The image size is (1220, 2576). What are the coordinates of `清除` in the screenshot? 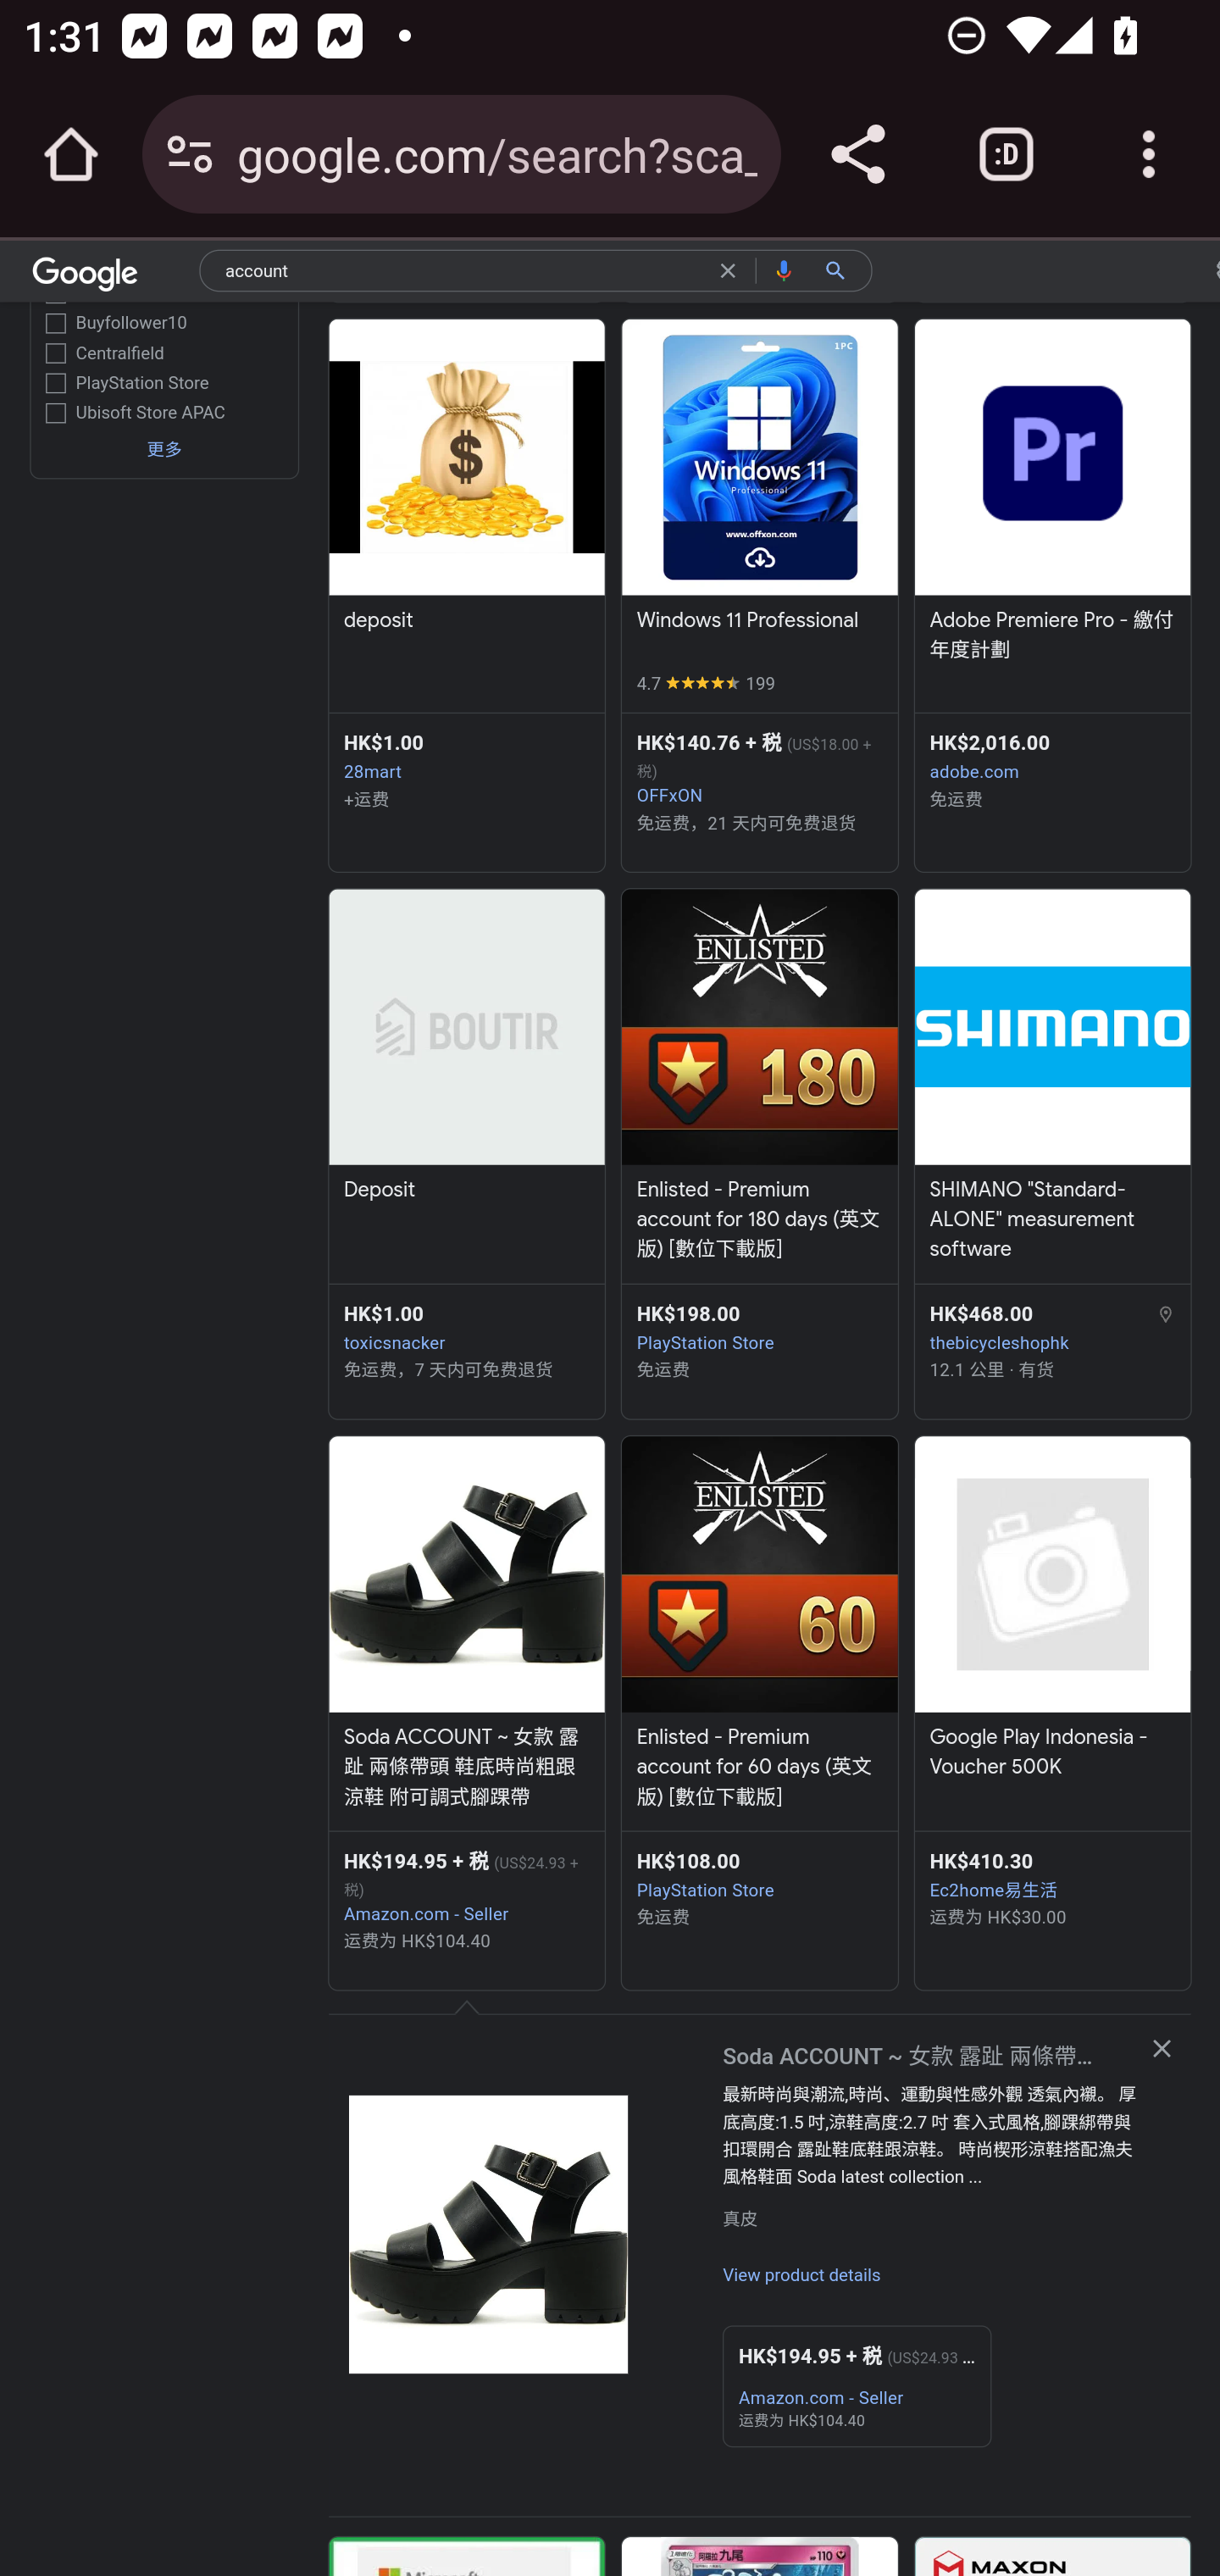 It's located at (733, 269).